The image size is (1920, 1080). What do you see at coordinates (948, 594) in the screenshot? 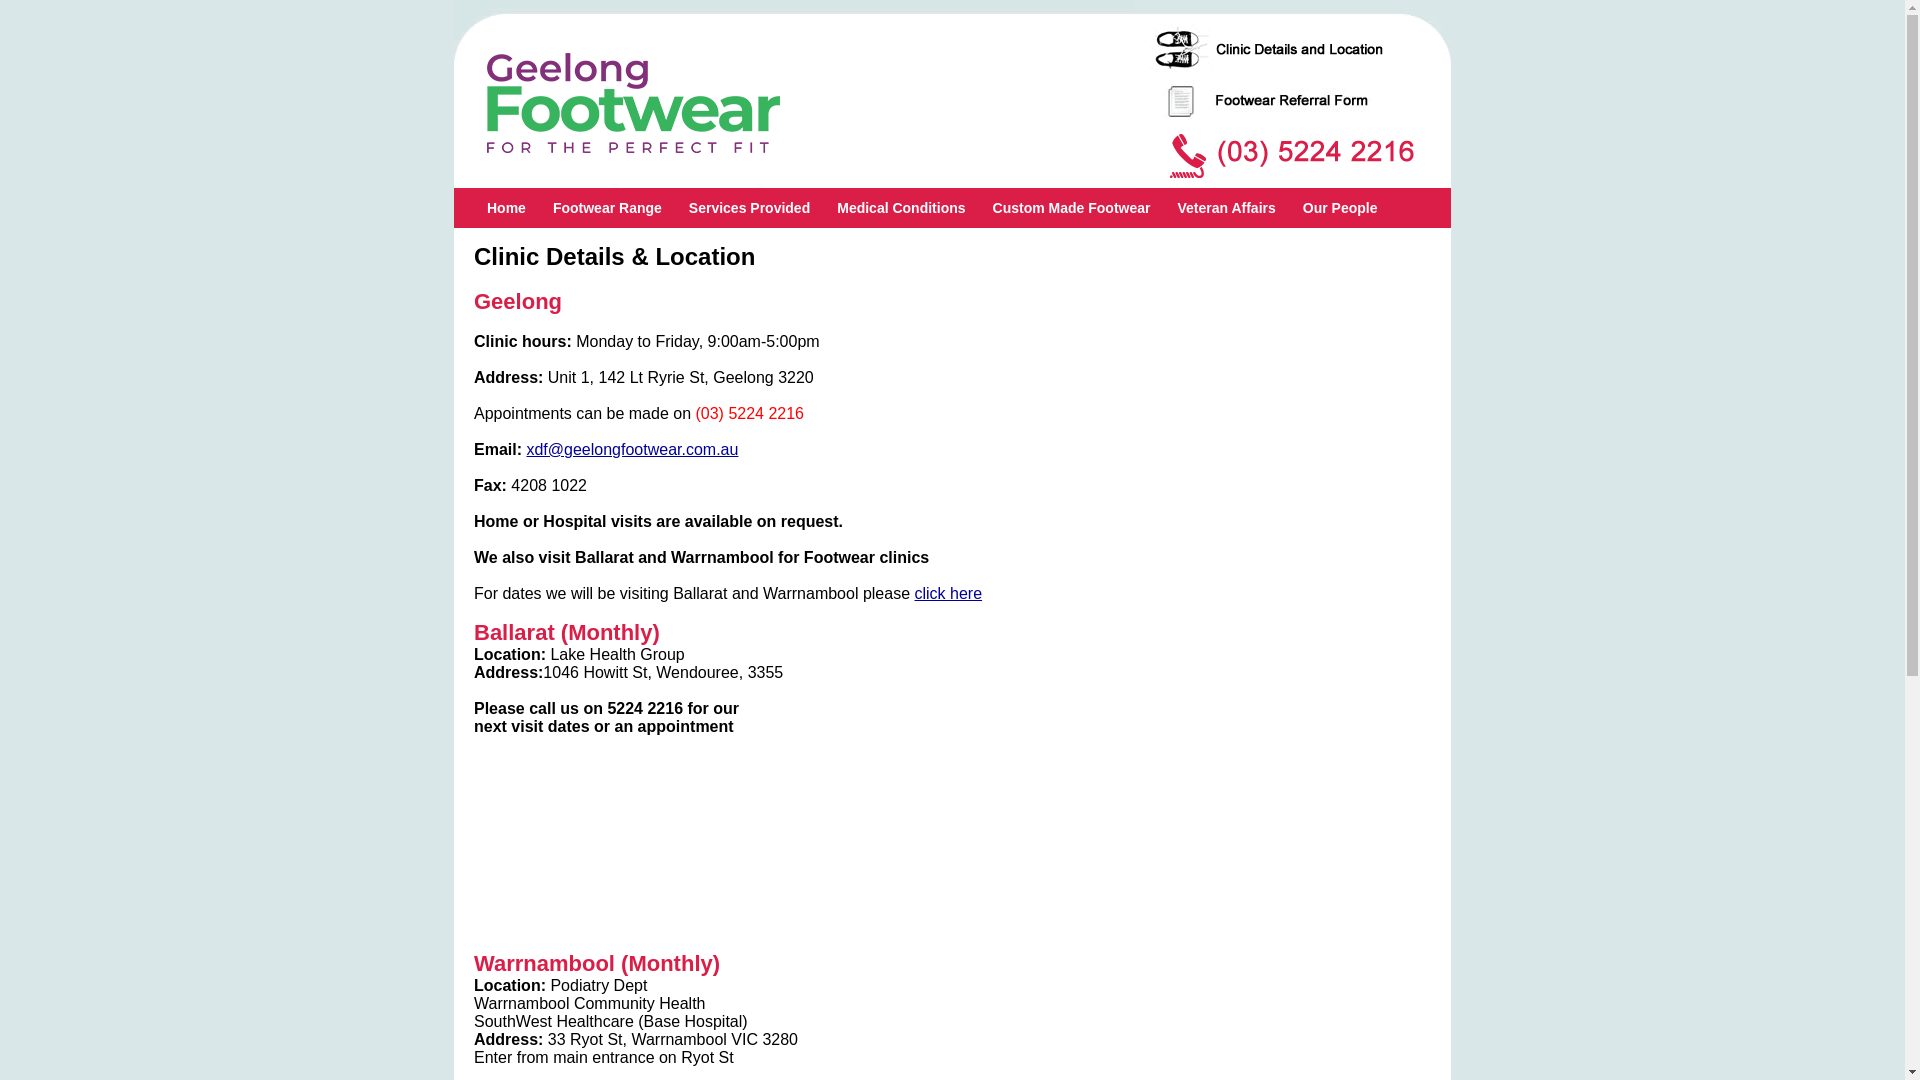
I see `click here` at bounding box center [948, 594].